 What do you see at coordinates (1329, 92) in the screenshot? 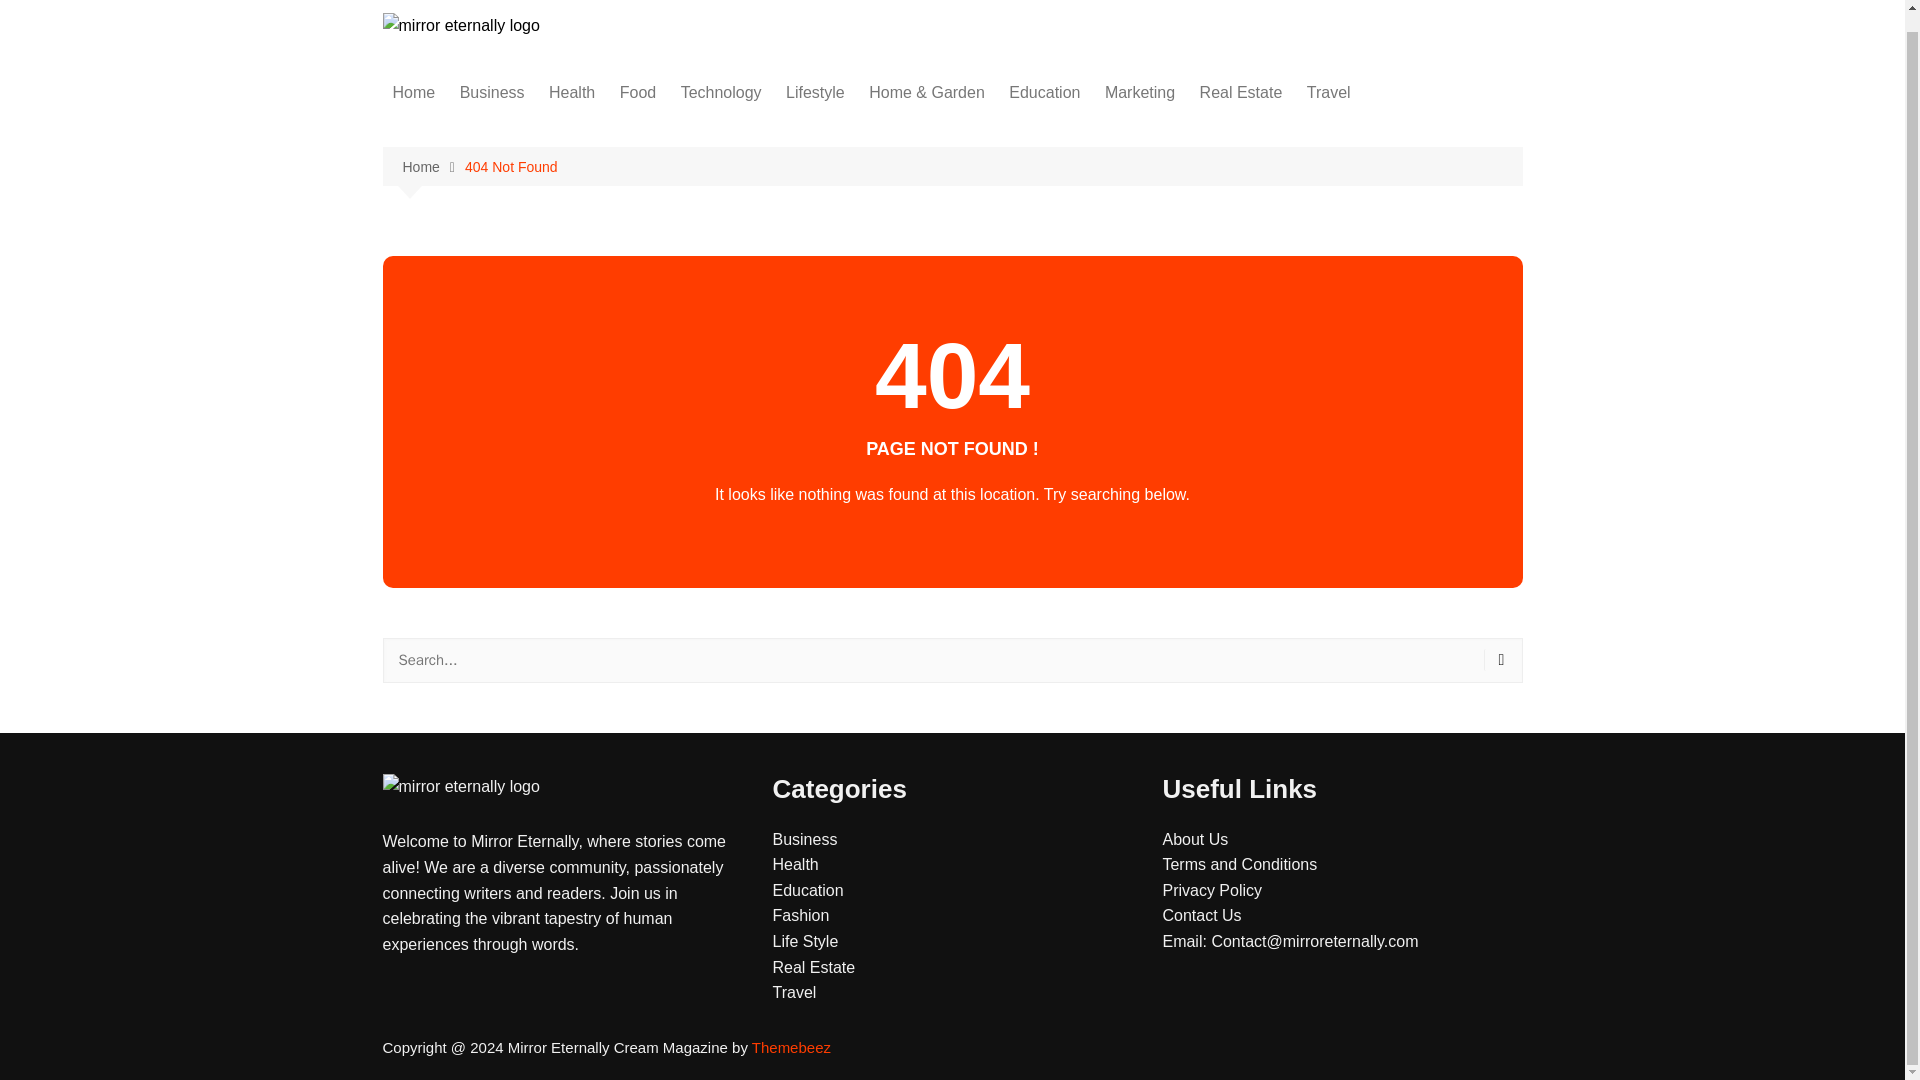
I see `Travel` at bounding box center [1329, 92].